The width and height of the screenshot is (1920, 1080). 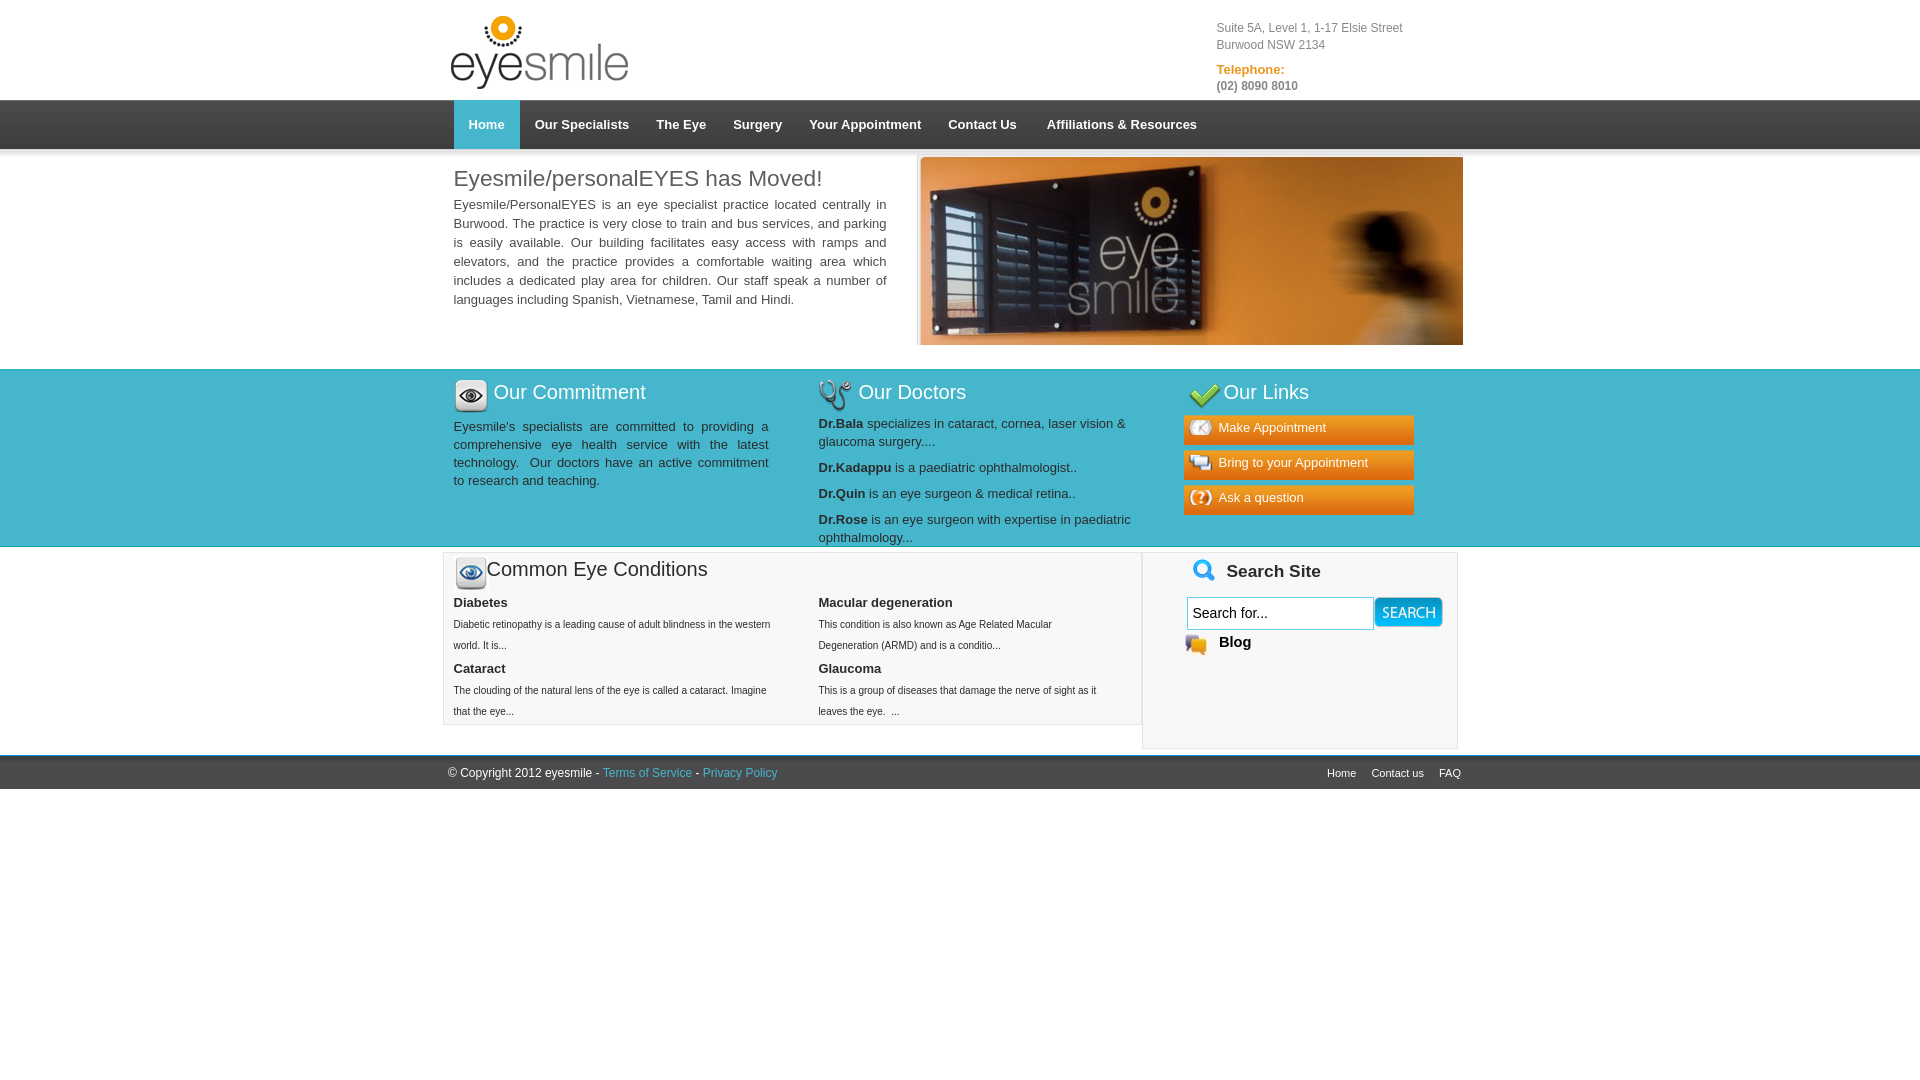 What do you see at coordinates (480, 668) in the screenshot?
I see `Cataract` at bounding box center [480, 668].